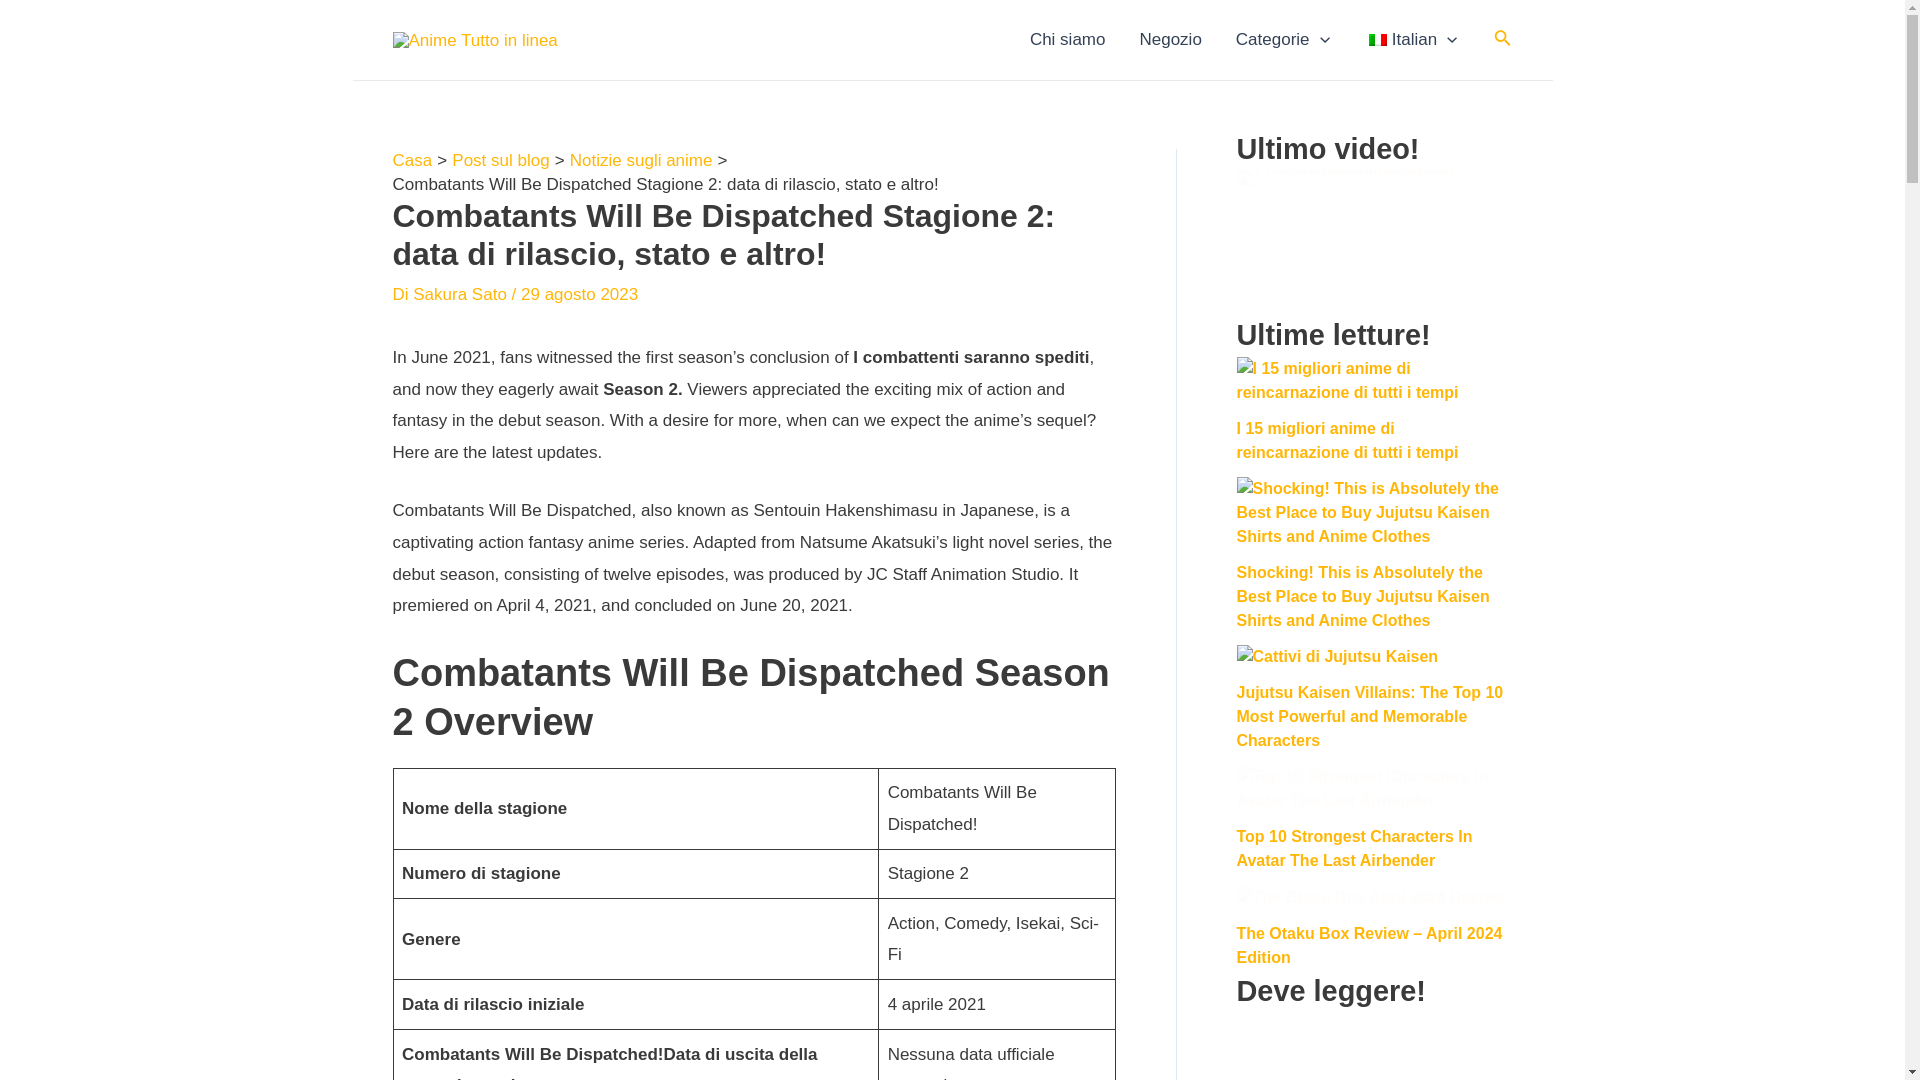 The image size is (1920, 1080). I want to click on Visualizza tutti gli articoli di Sakura Sato, so click(461, 294).